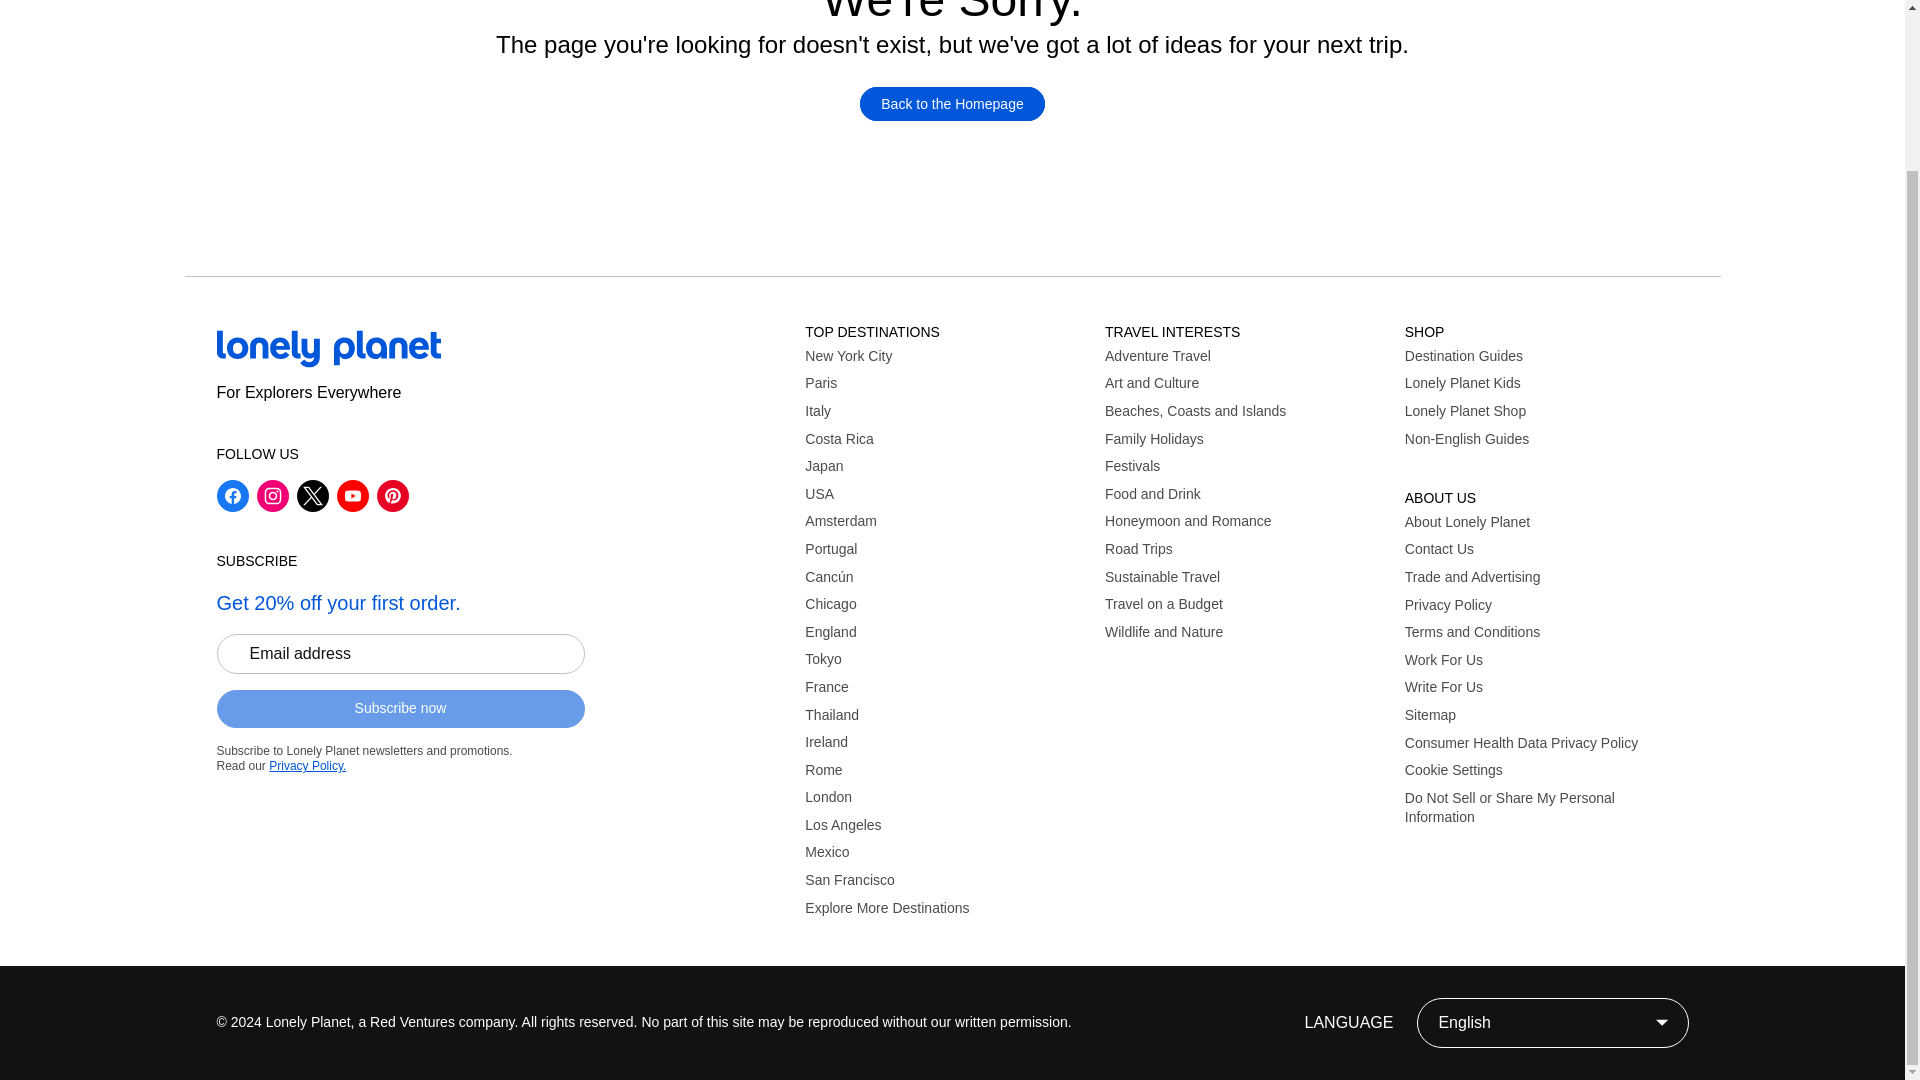 The height and width of the screenshot is (1080, 1920). I want to click on Costa Rica, so click(946, 440).